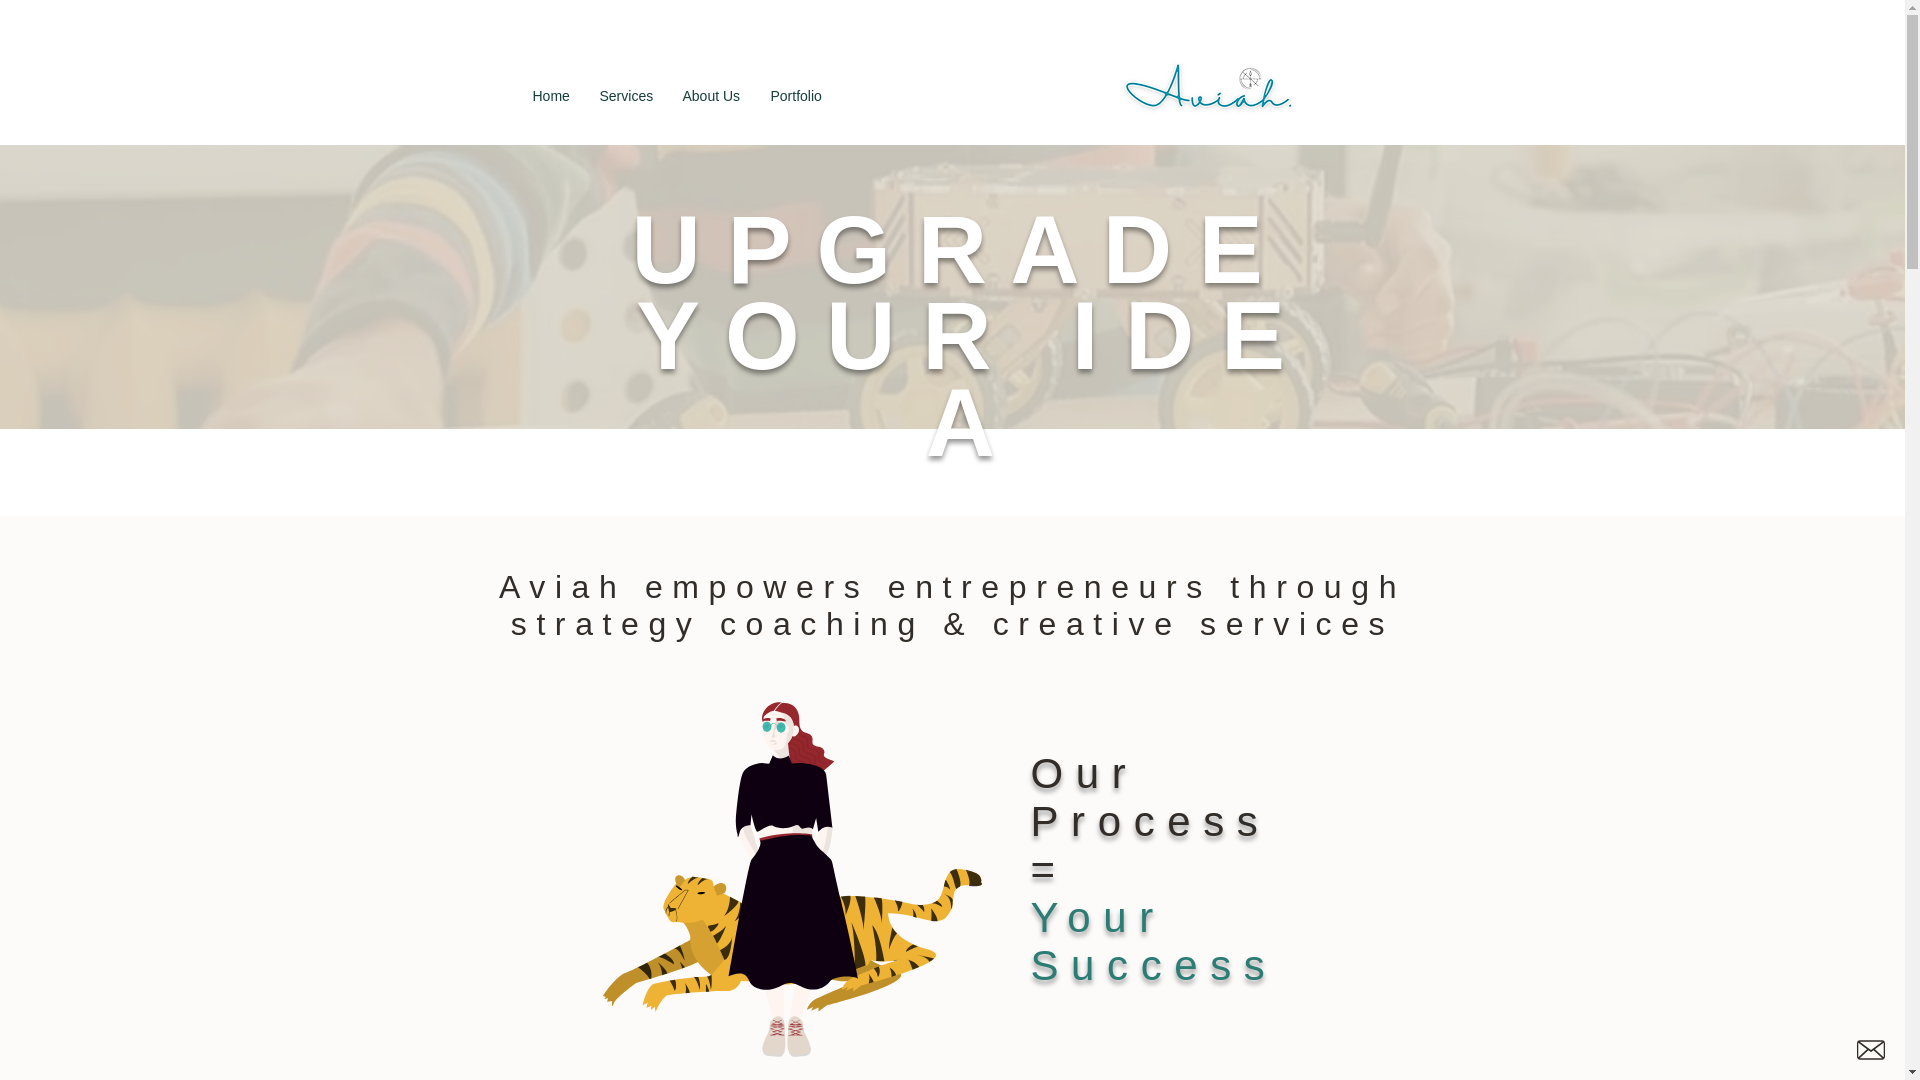 The image size is (1920, 1080). Describe the element at coordinates (1207, 82) in the screenshot. I see `Screen Shot 2023-03-24 at 6.05.55 PM.png` at that location.